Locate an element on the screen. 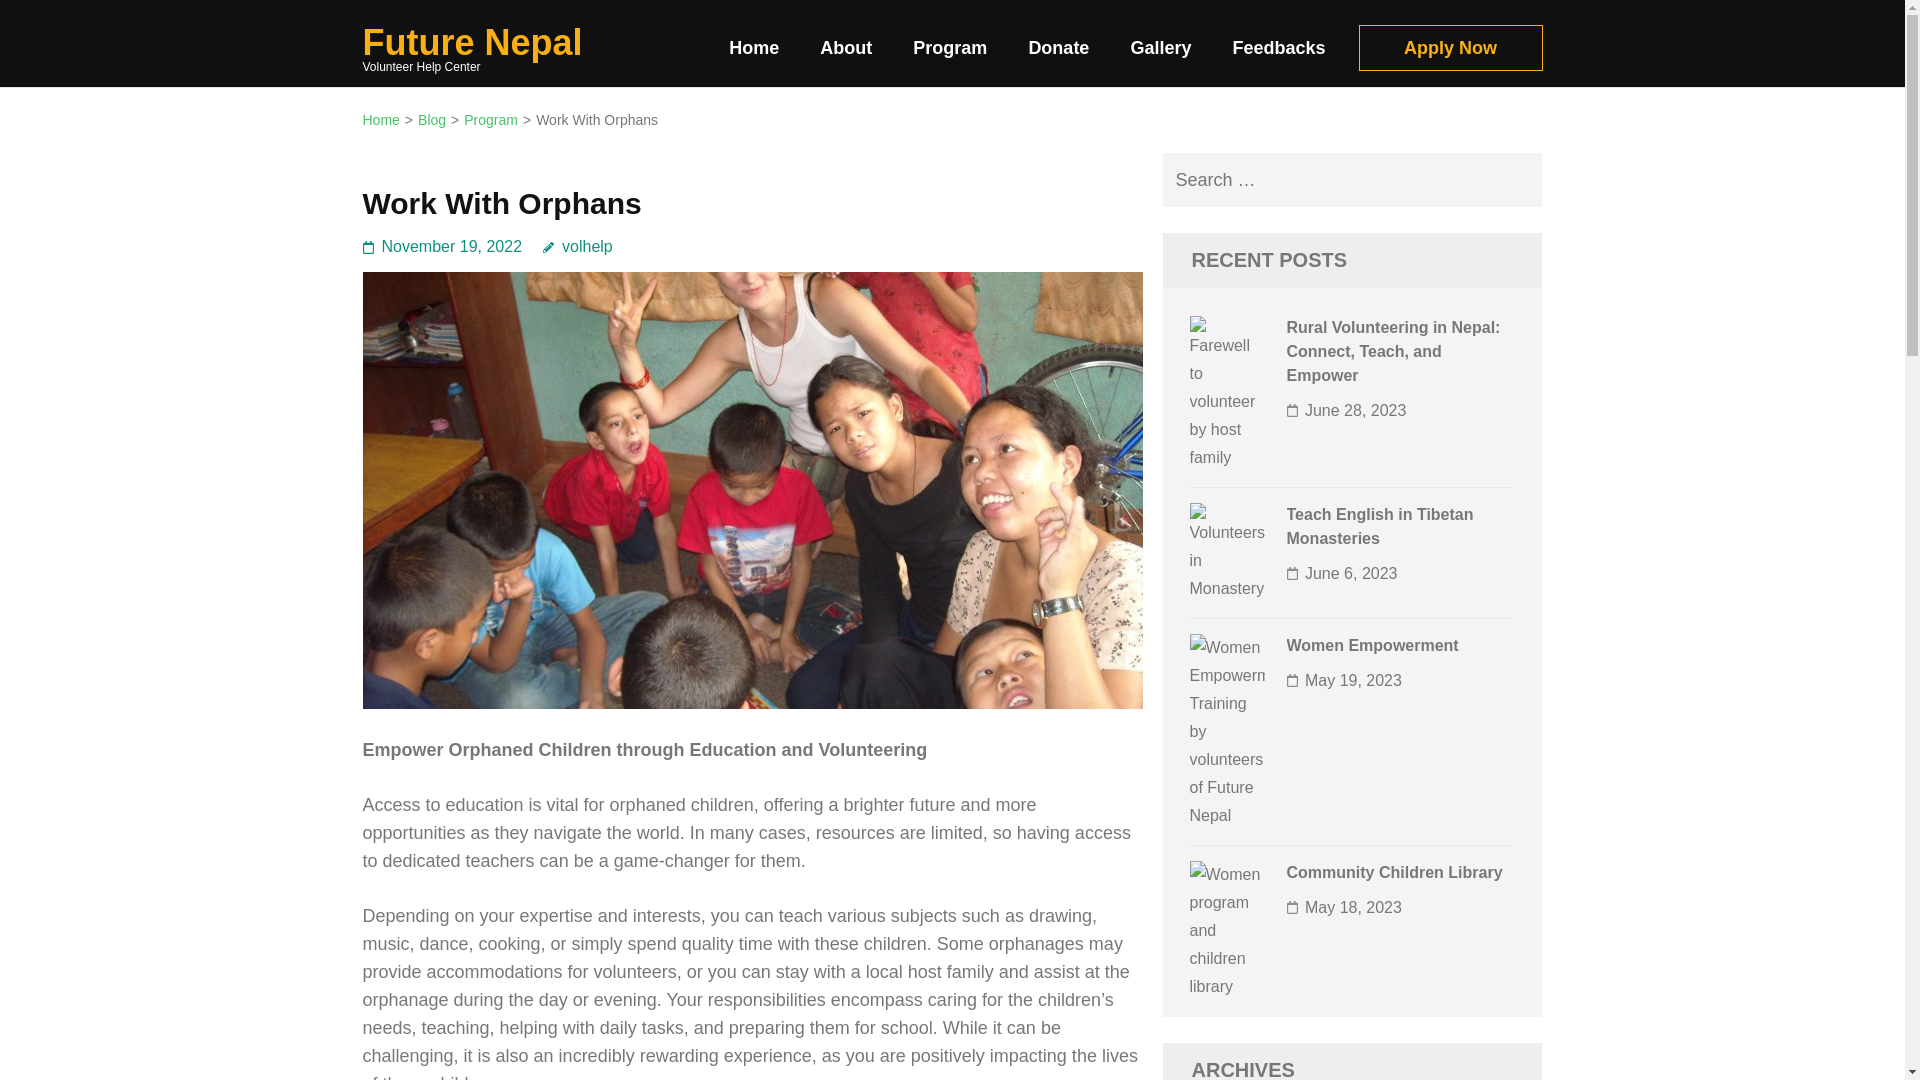 This screenshot has height=1080, width=1920. Home is located at coordinates (380, 120).